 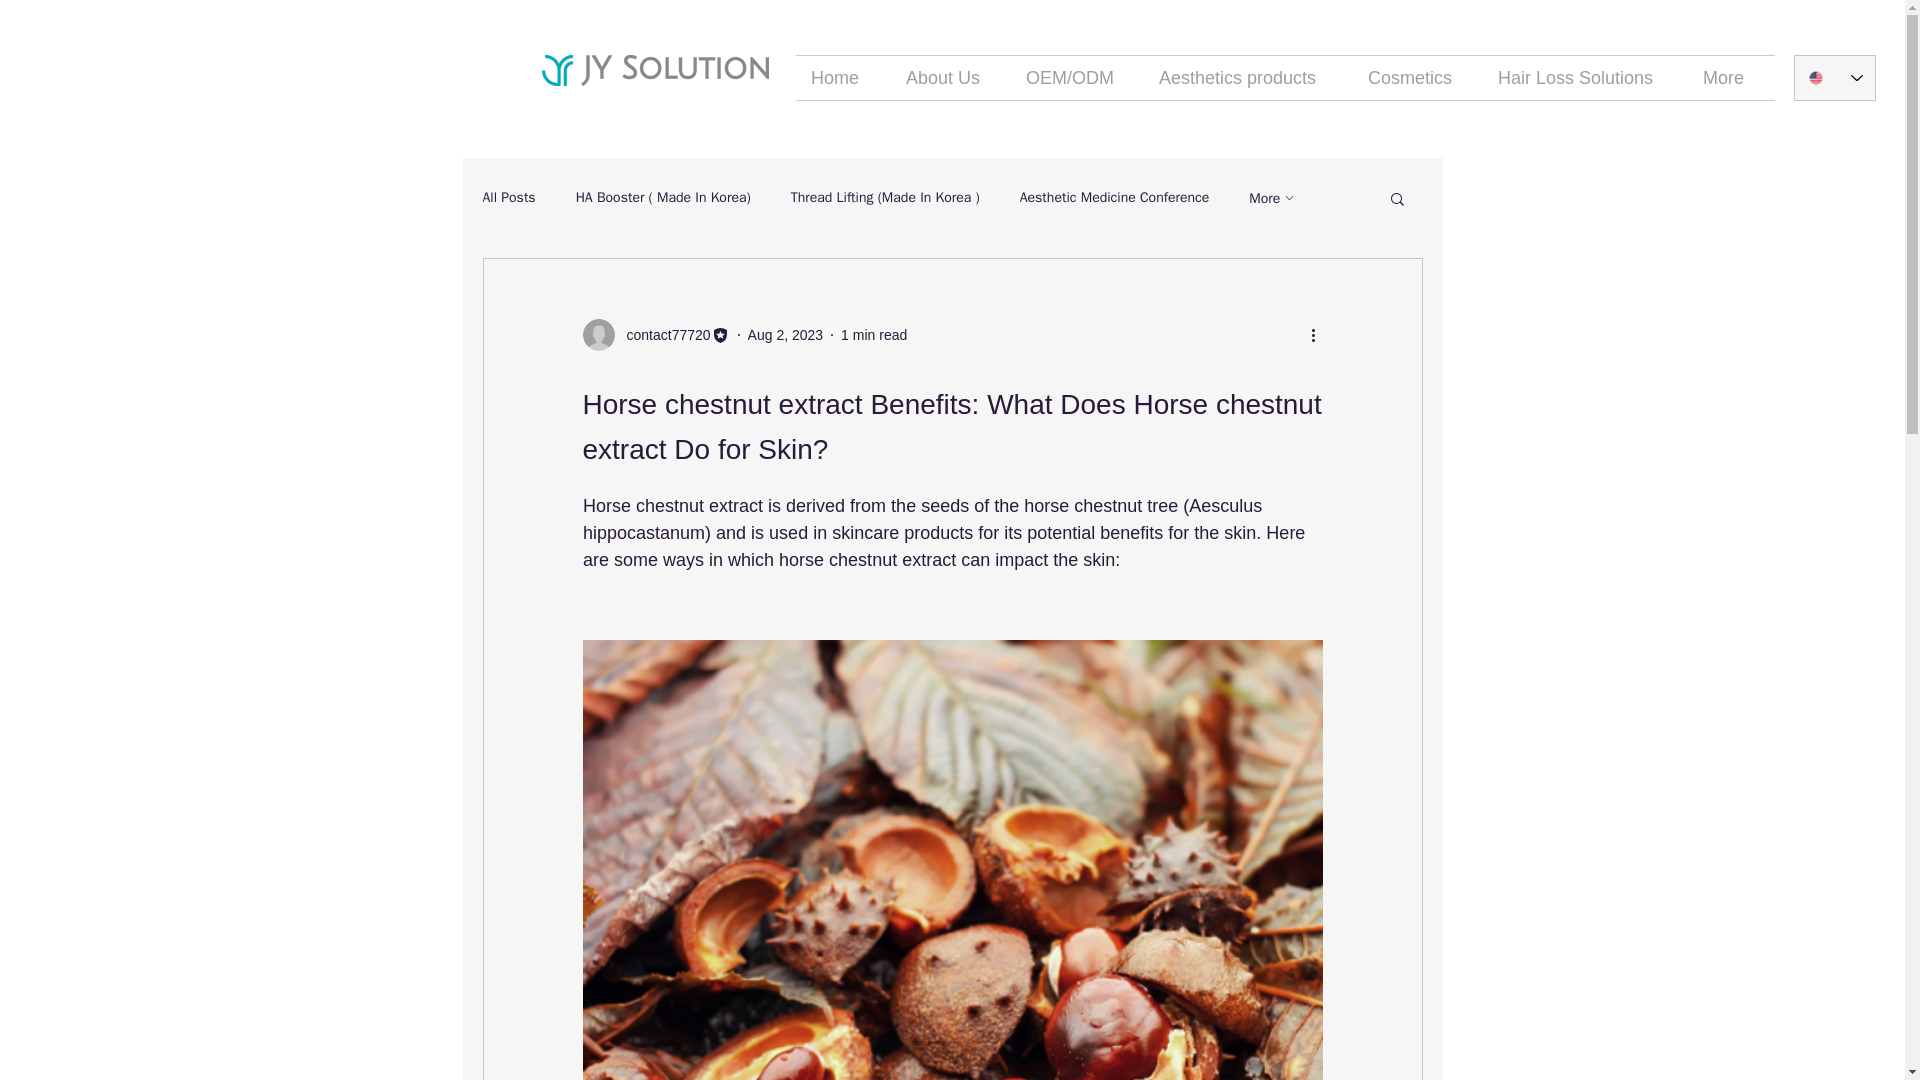 What do you see at coordinates (873, 334) in the screenshot?
I see `1 min read` at bounding box center [873, 334].